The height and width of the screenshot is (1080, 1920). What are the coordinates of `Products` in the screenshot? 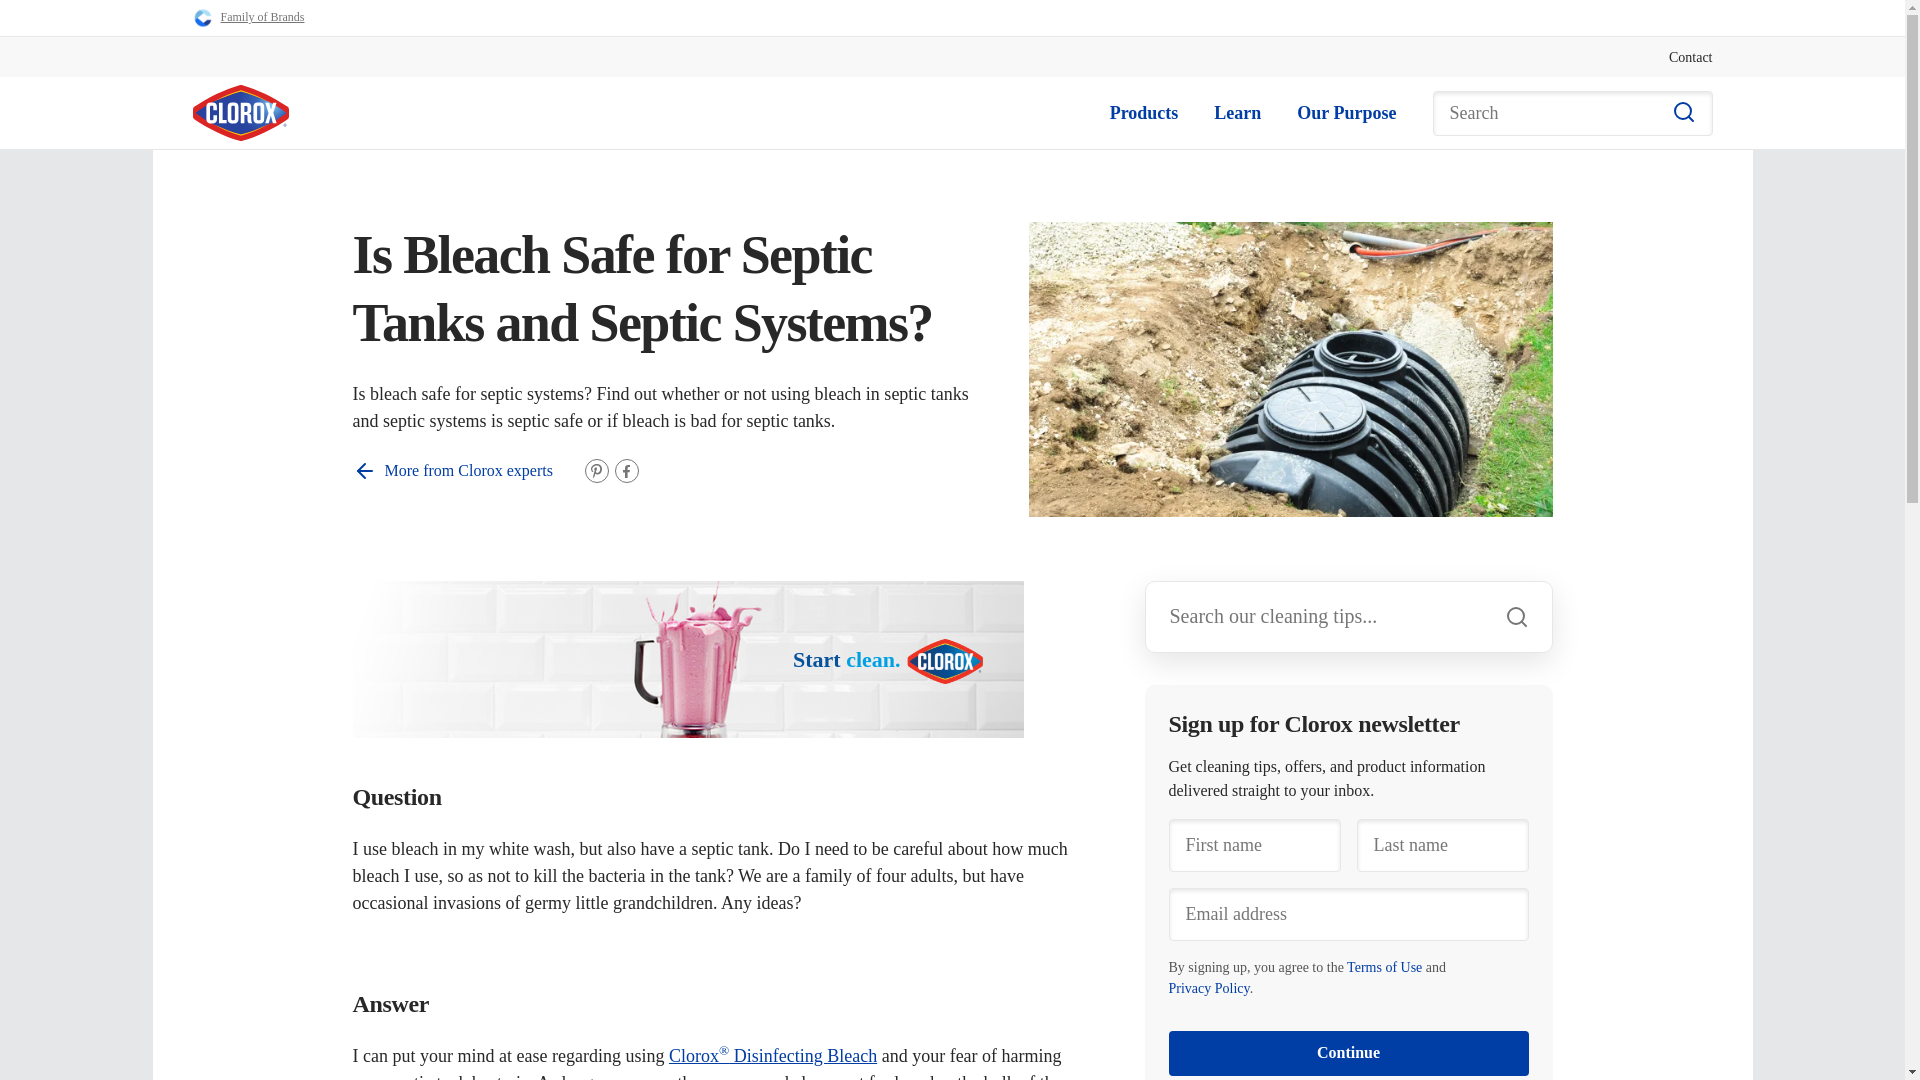 It's located at (1144, 112).